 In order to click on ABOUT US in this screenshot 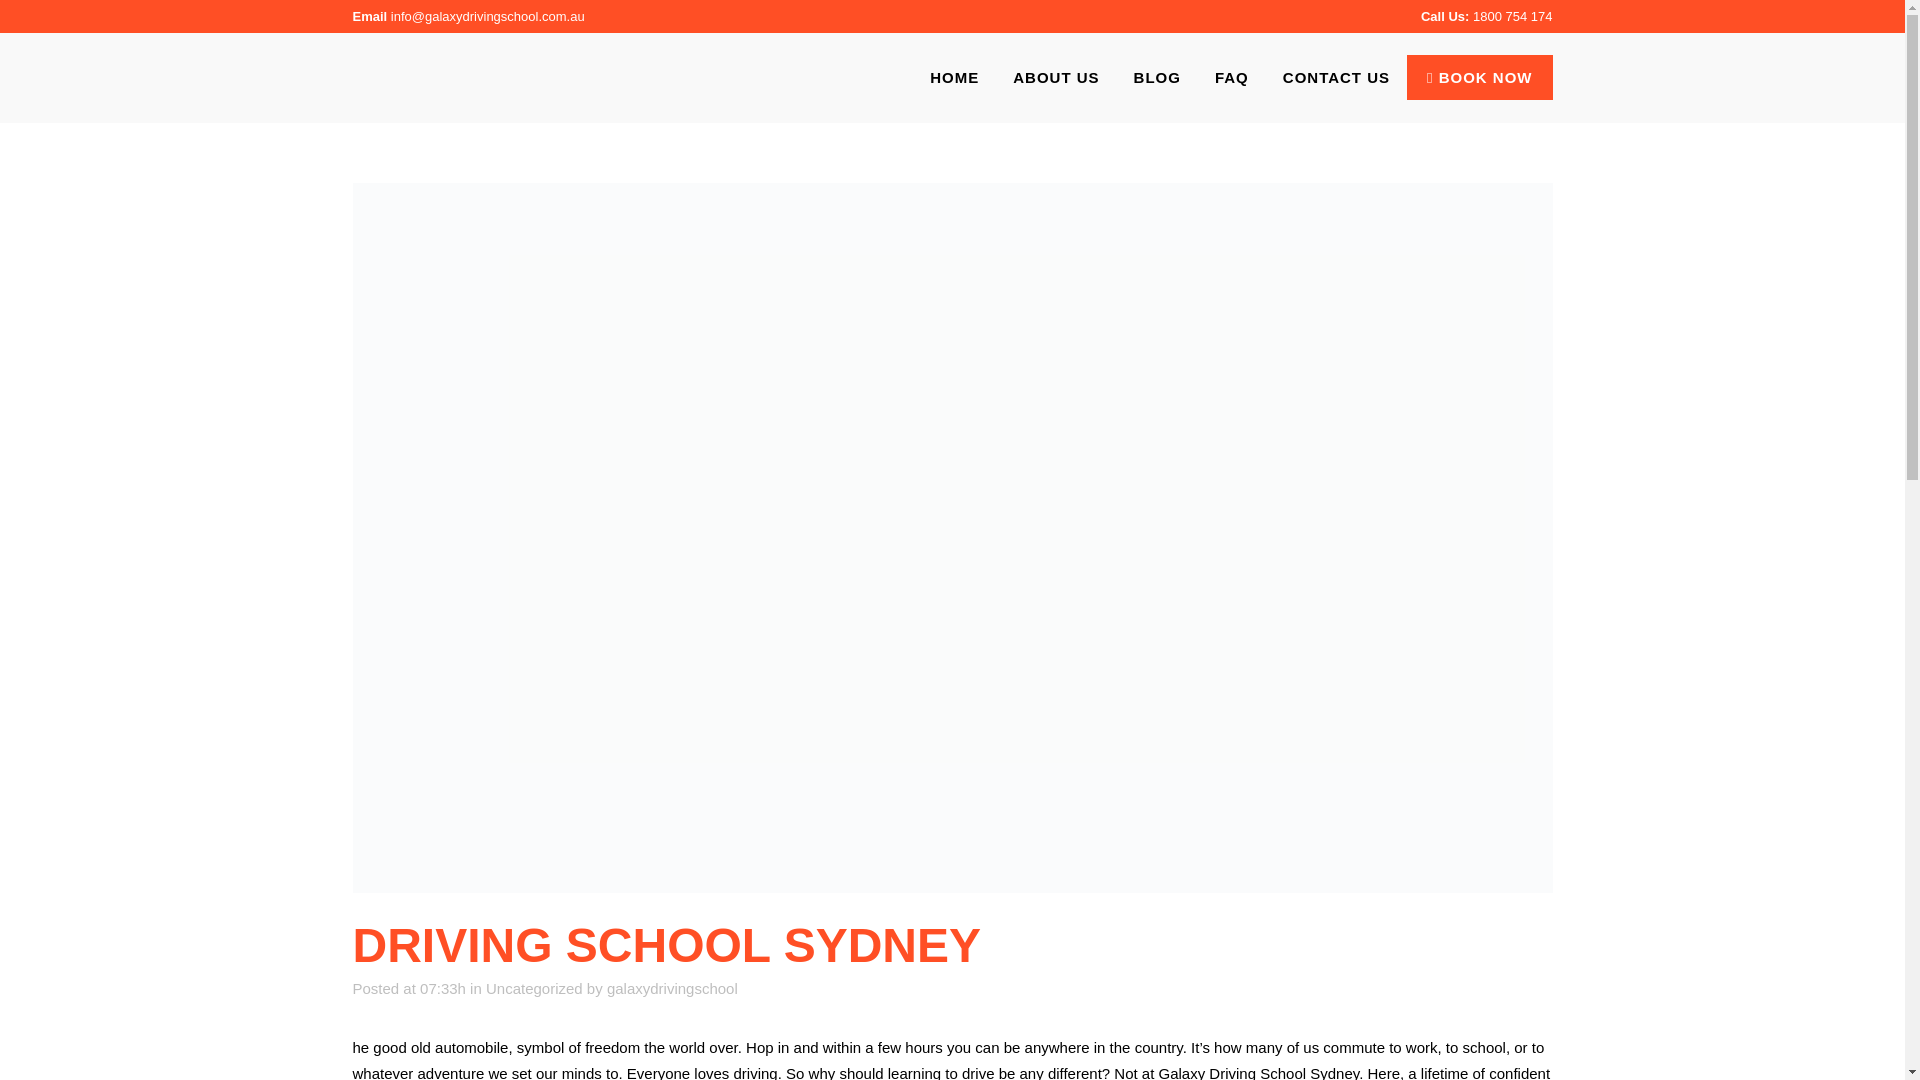, I will do `click(1056, 76)`.